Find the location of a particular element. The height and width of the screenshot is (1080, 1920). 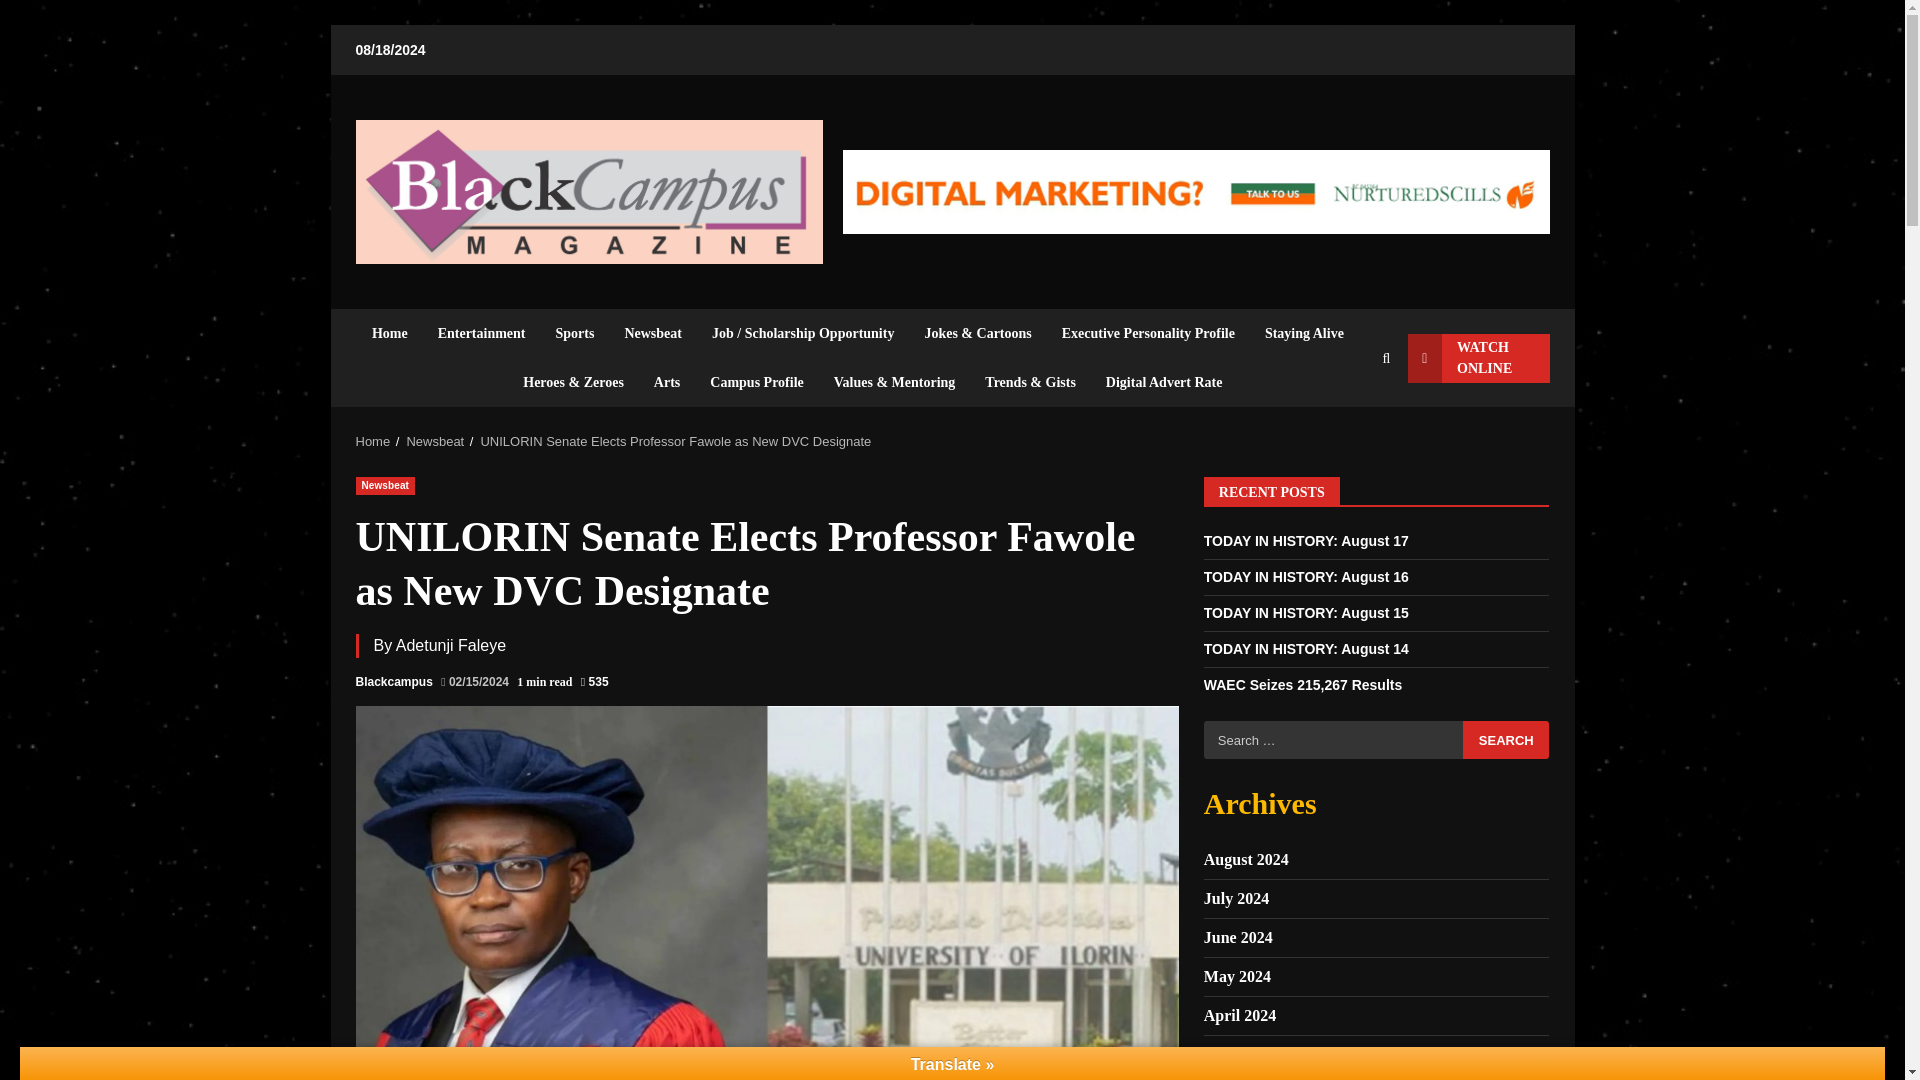

Executive Personality Profile is located at coordinates (1148, 332).